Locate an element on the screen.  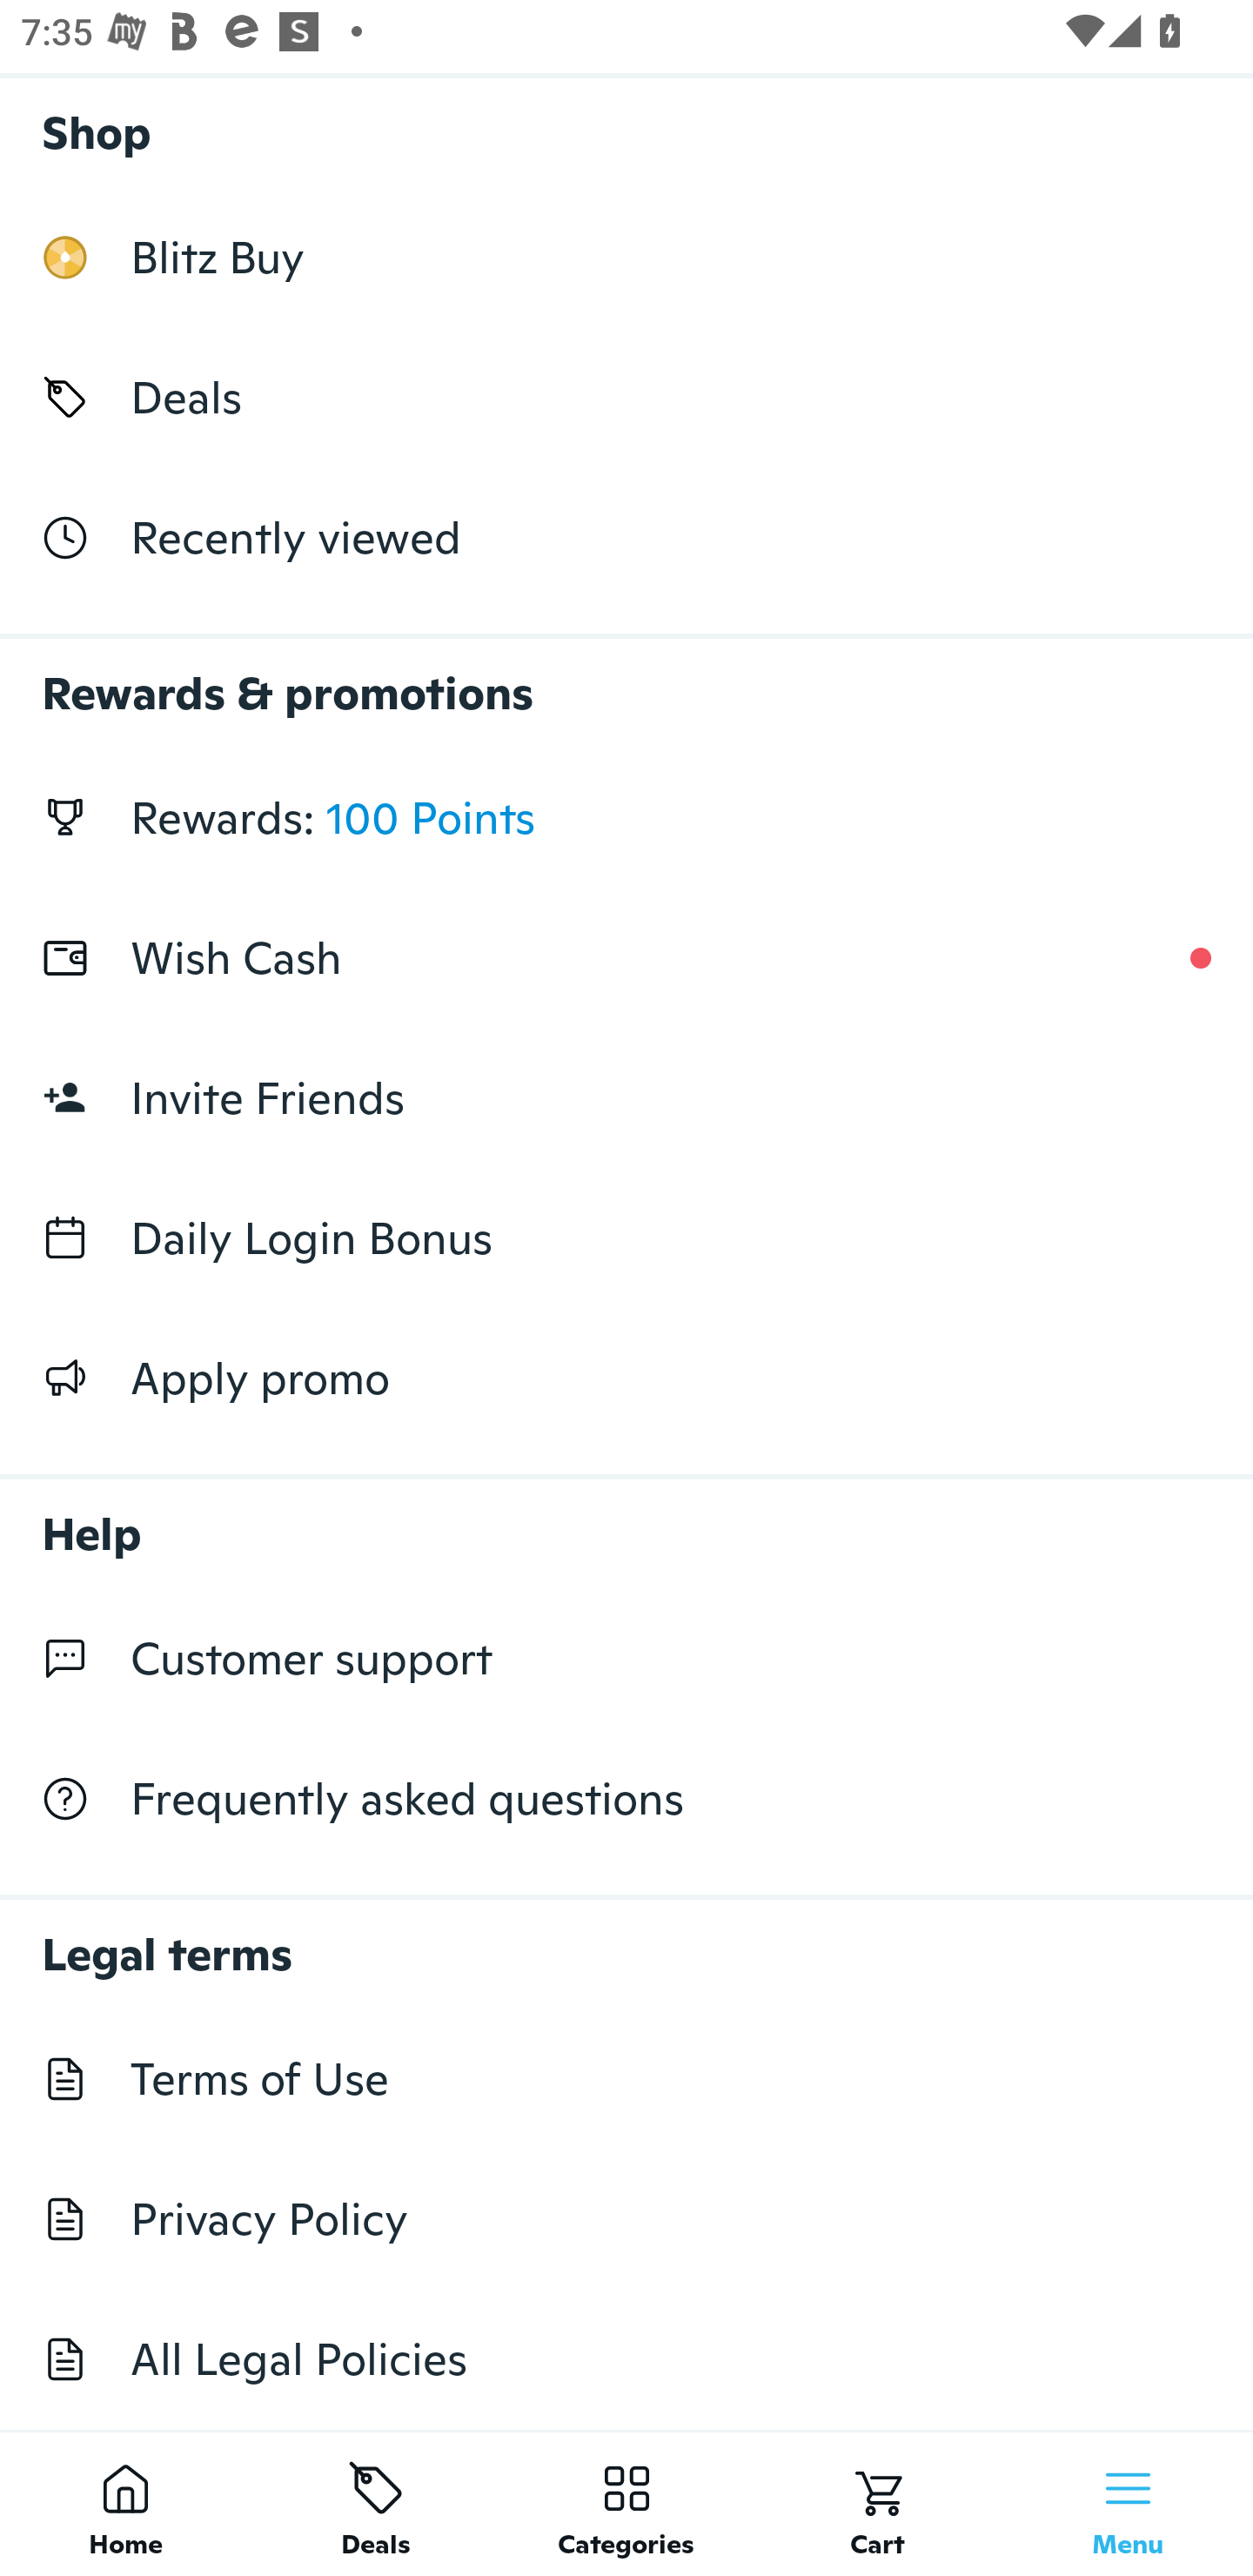
Rewards & promotions is located at coordinates (626, 679).